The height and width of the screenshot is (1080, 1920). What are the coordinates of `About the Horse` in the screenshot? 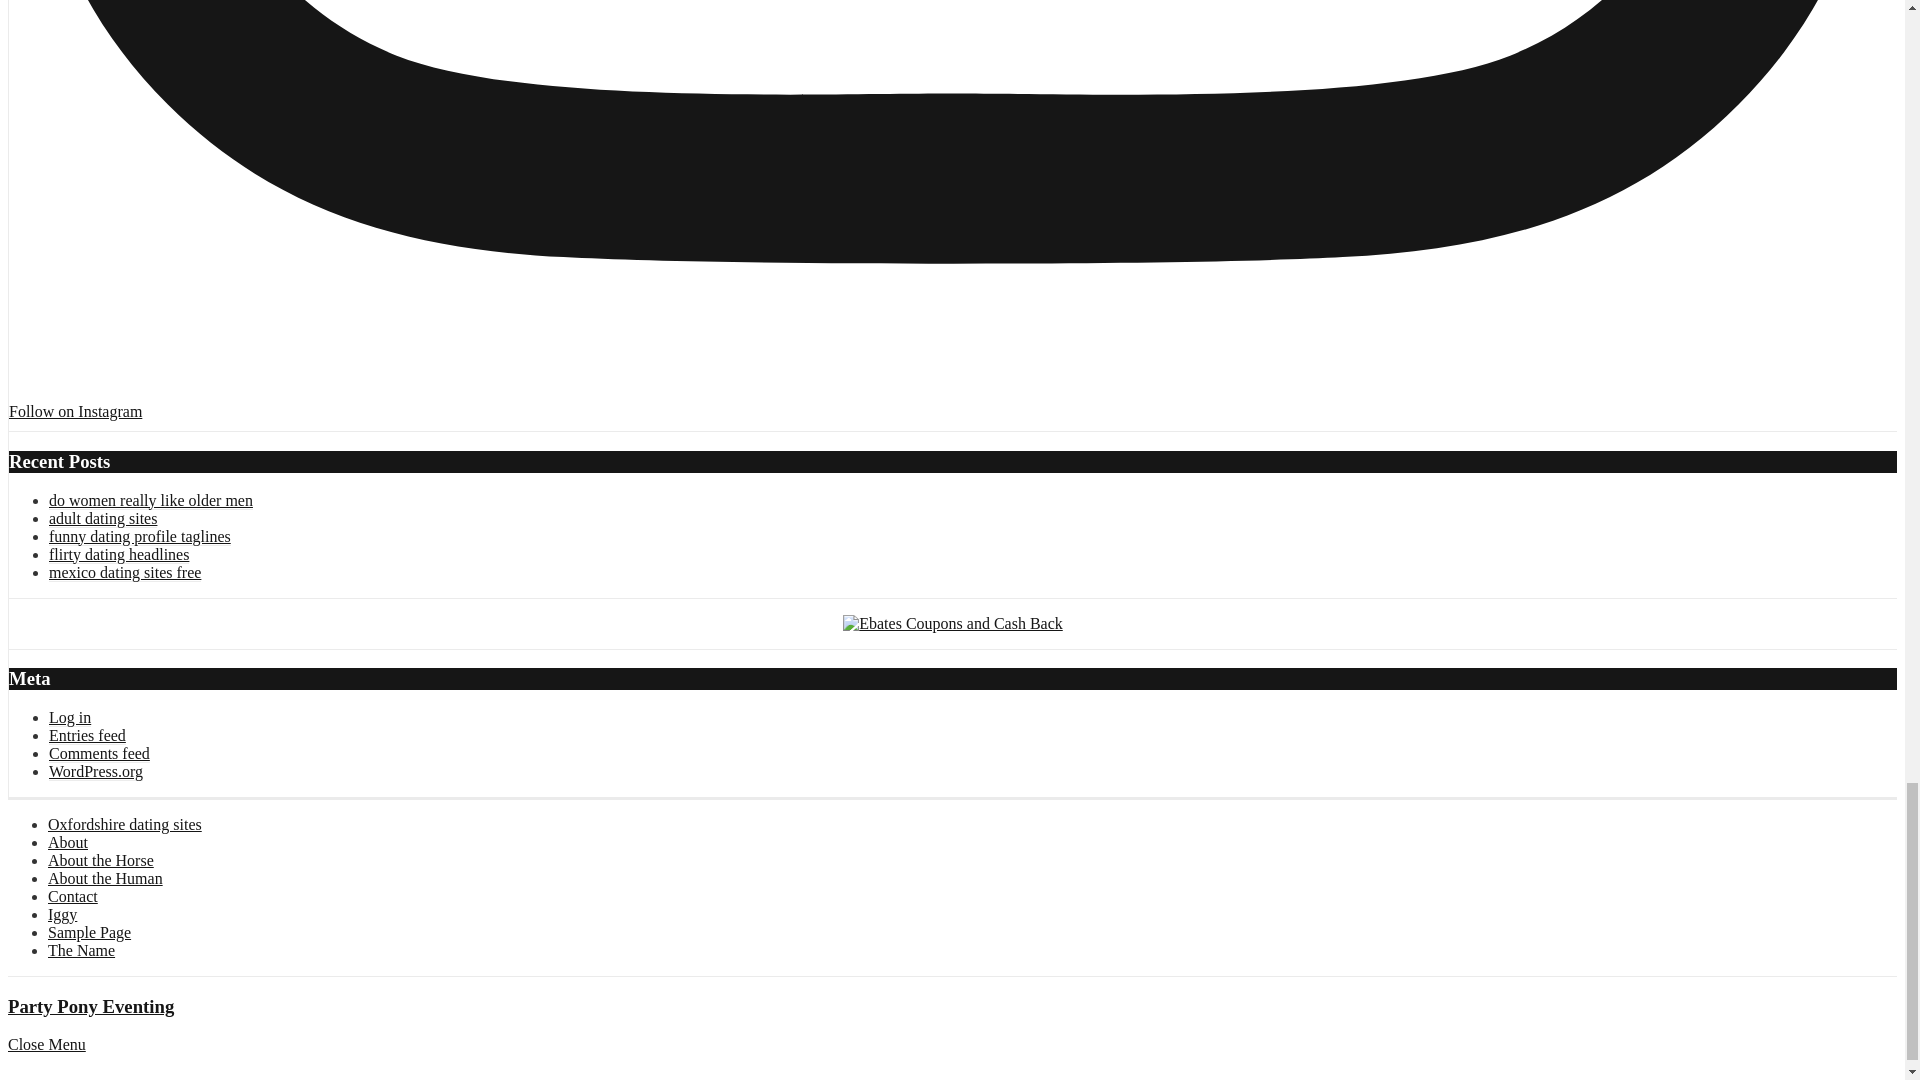 It's located at (100, 860).